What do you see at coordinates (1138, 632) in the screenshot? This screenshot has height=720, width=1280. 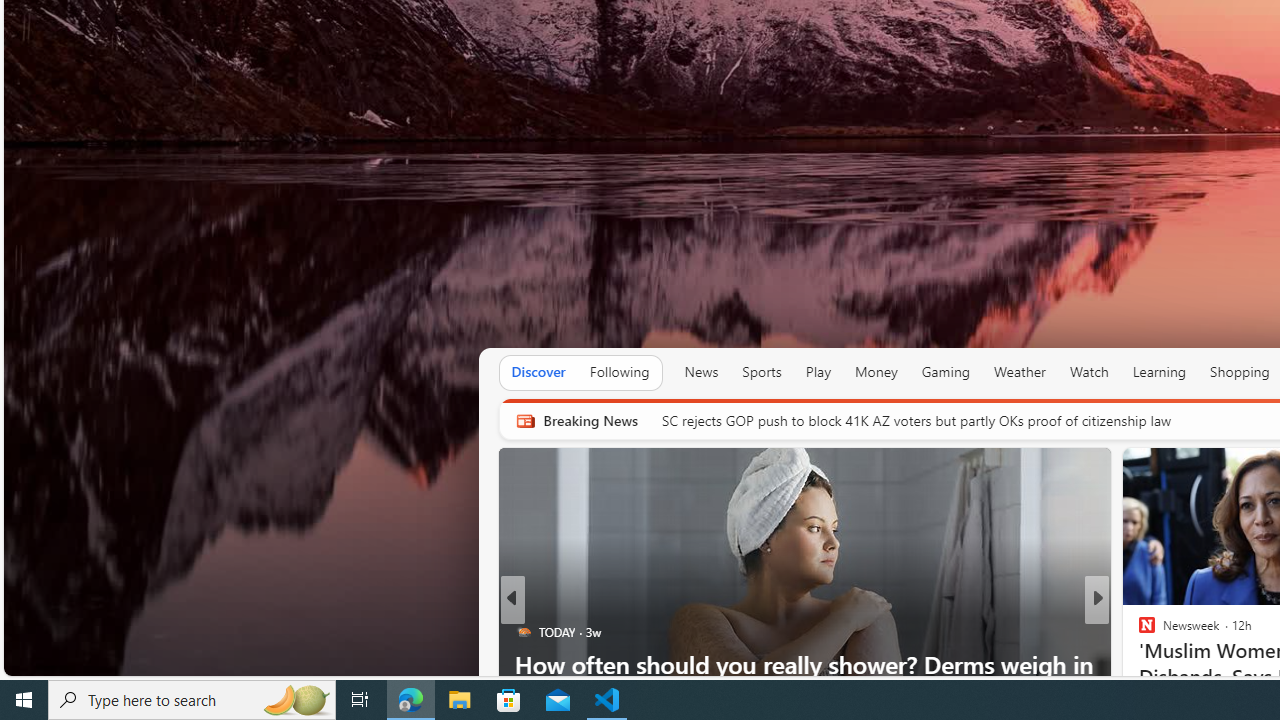 I see ` UPI News` at bounding box center [1138, 632].